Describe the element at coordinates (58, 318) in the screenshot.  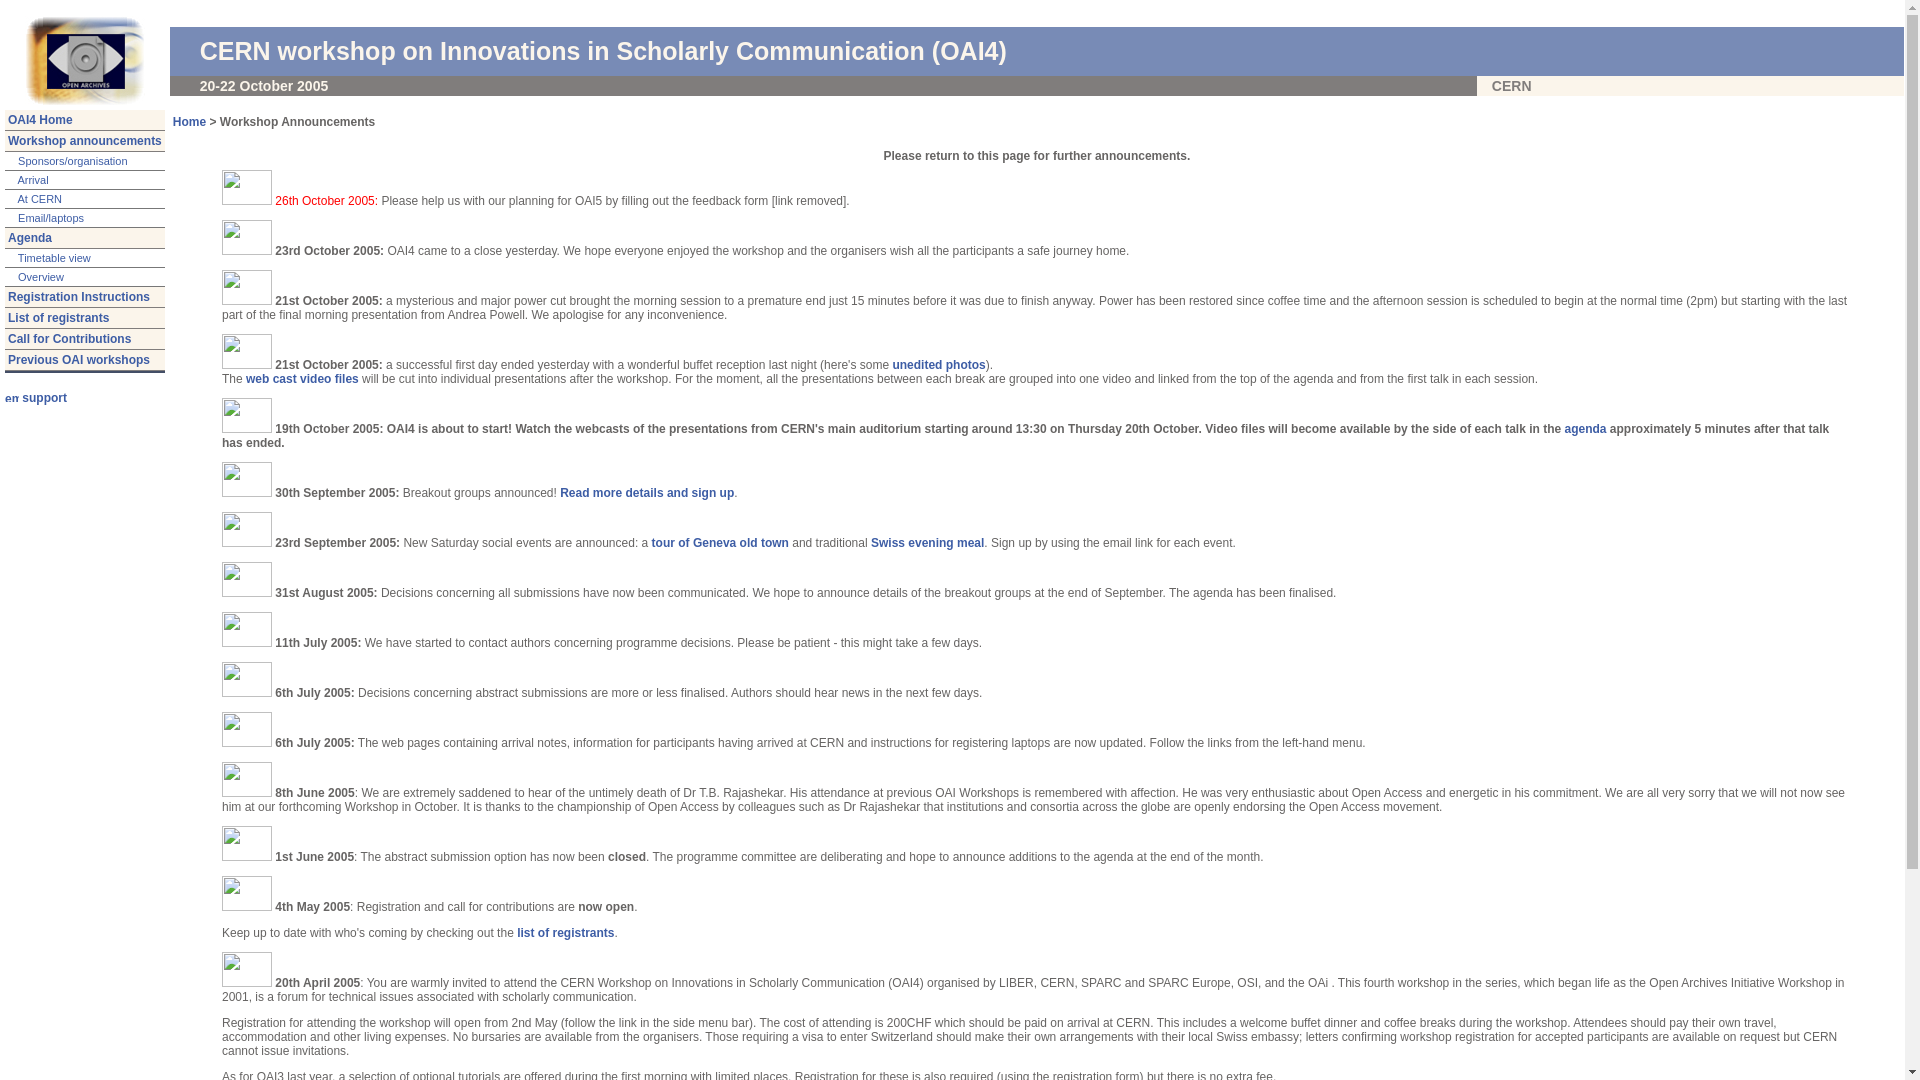
I see `List of registrants` at that location.